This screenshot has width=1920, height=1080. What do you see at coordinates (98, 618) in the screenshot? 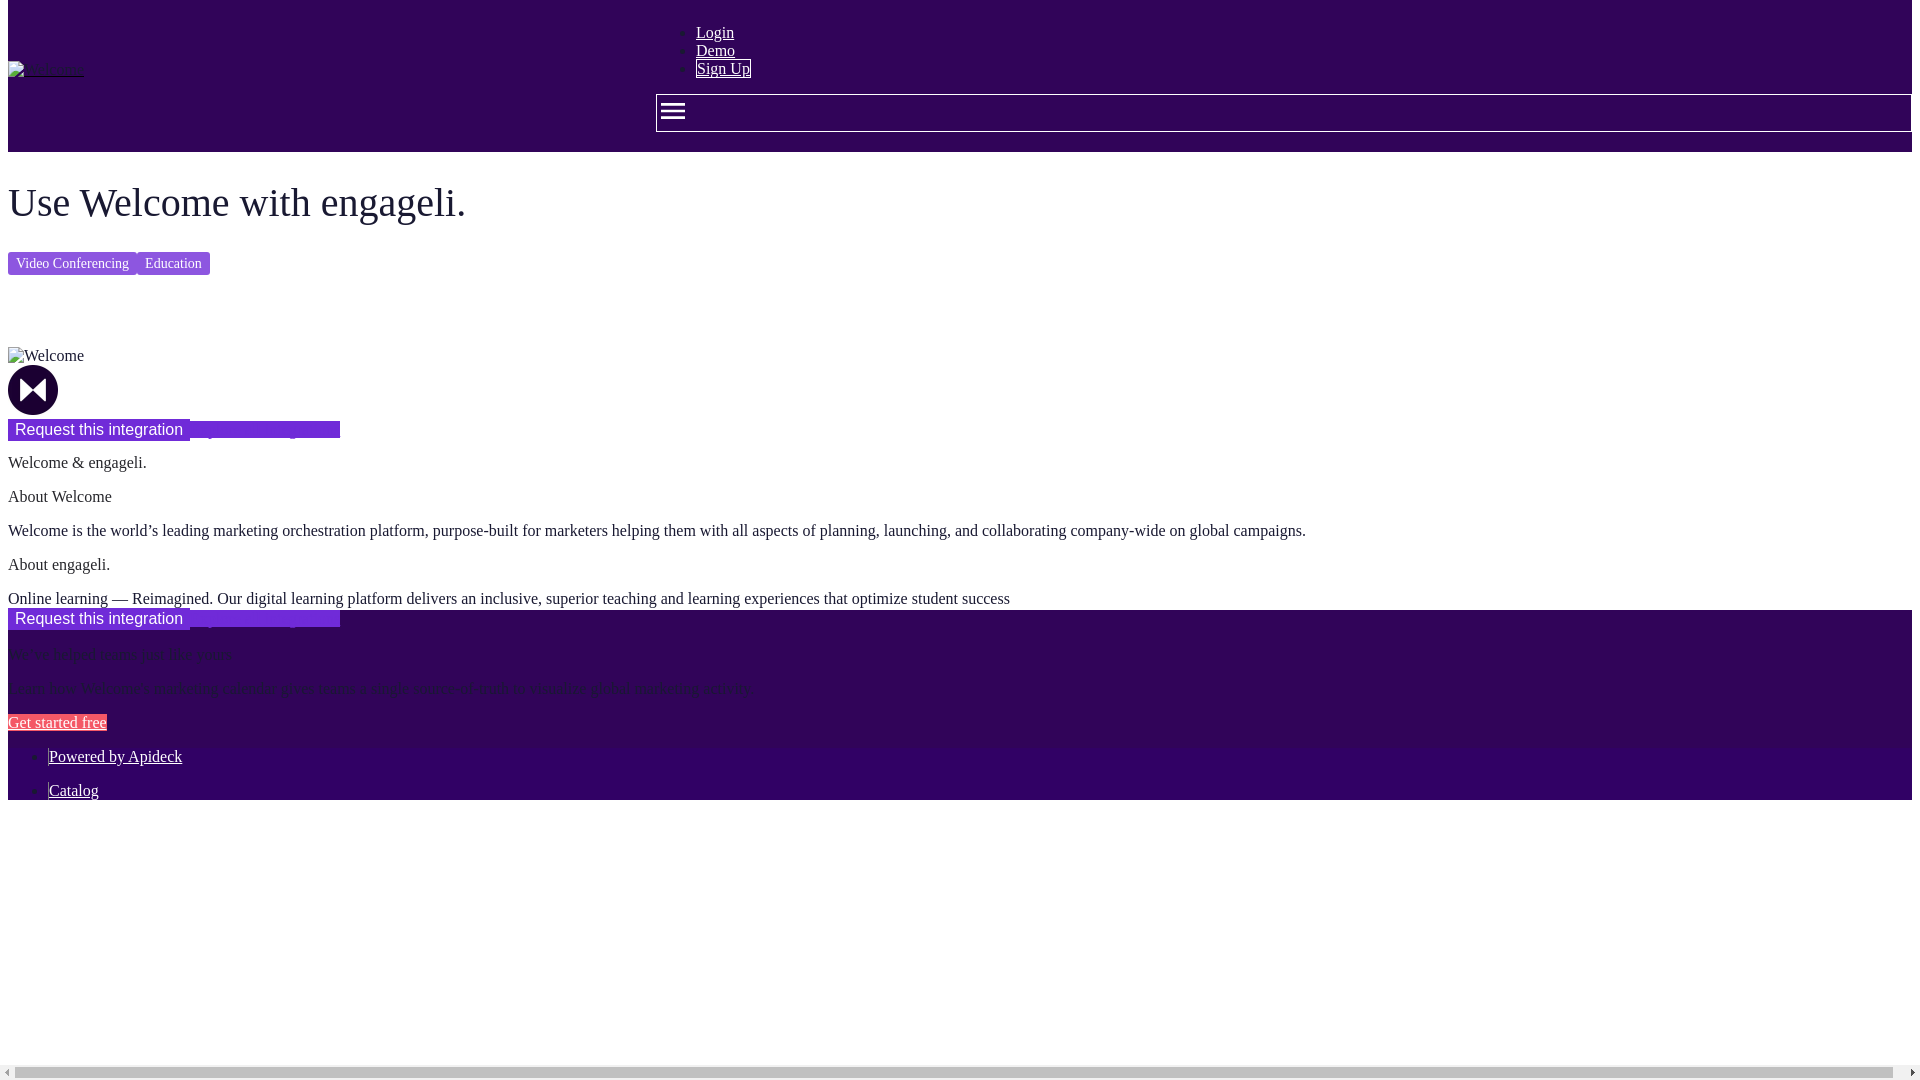
I see `Request this integration` at bounding box center [98, 618].